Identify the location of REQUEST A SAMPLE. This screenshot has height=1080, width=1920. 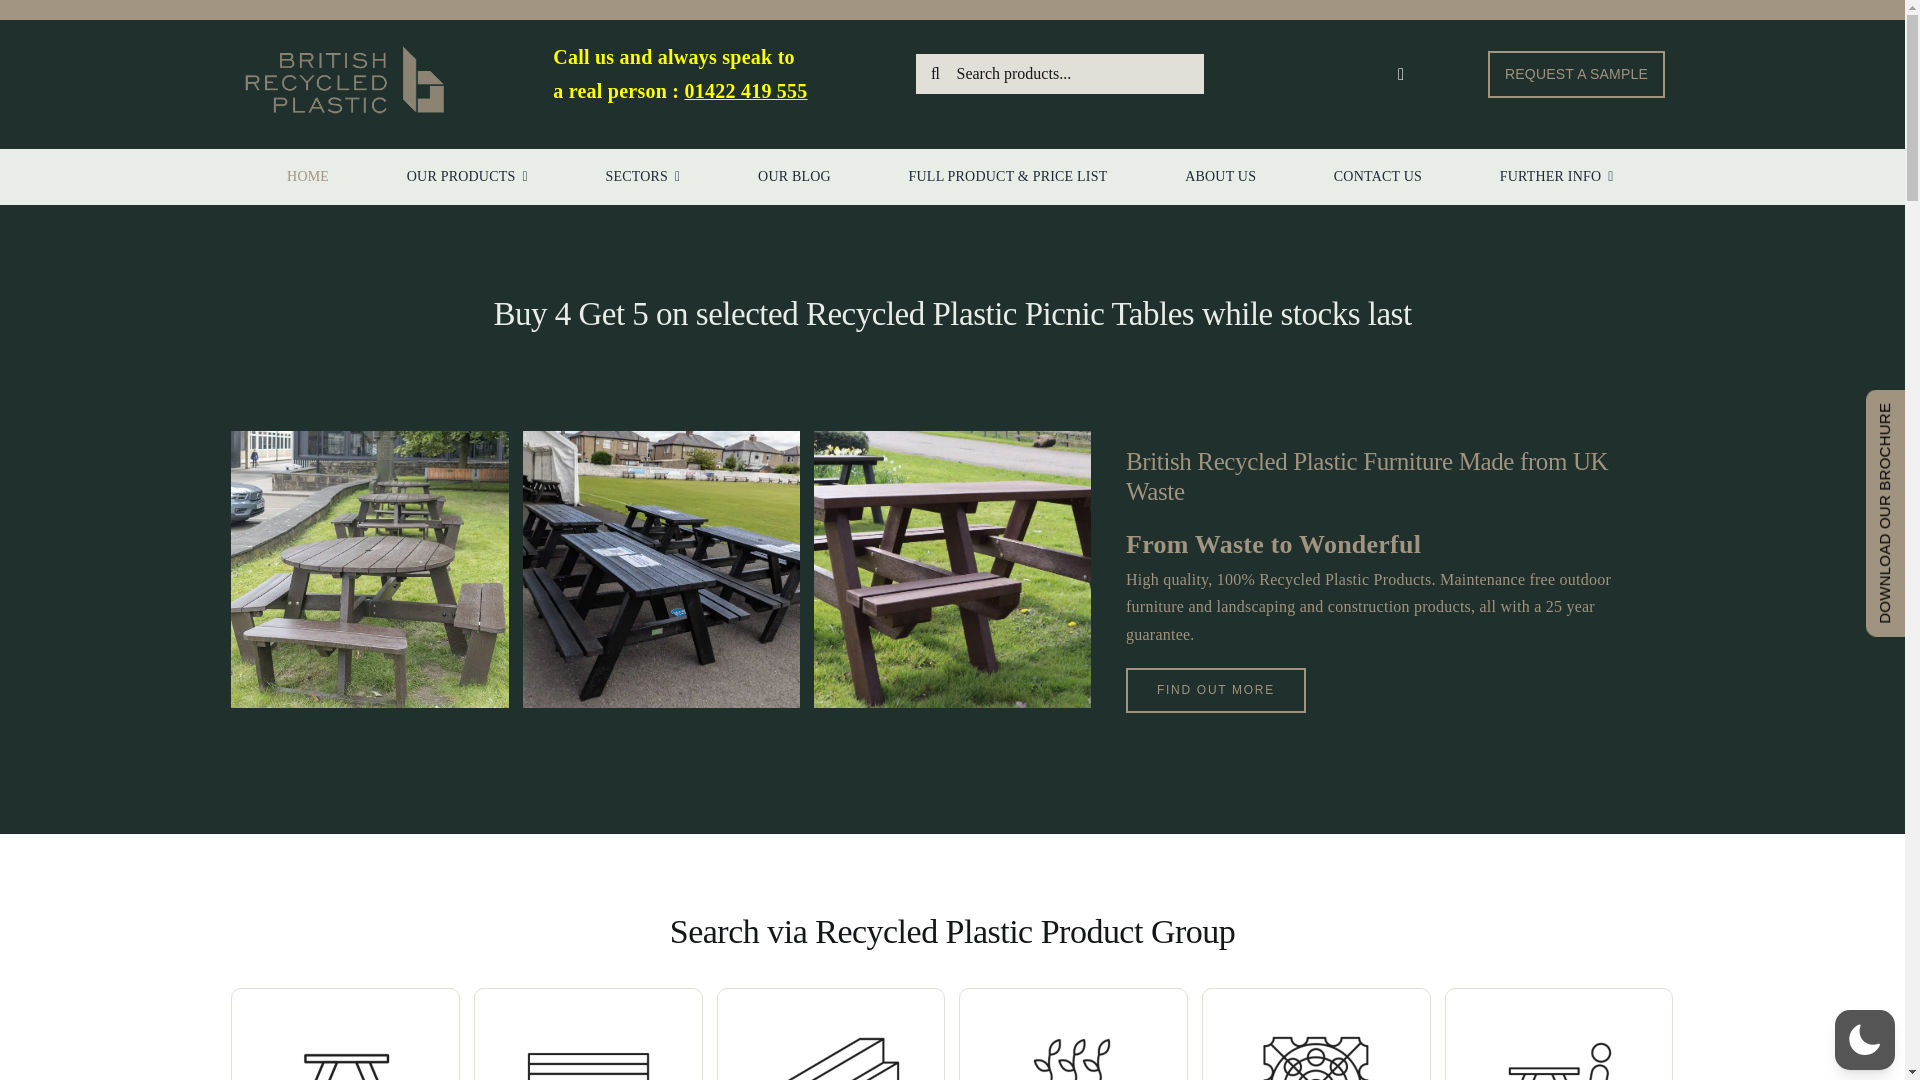
(1576, 74).